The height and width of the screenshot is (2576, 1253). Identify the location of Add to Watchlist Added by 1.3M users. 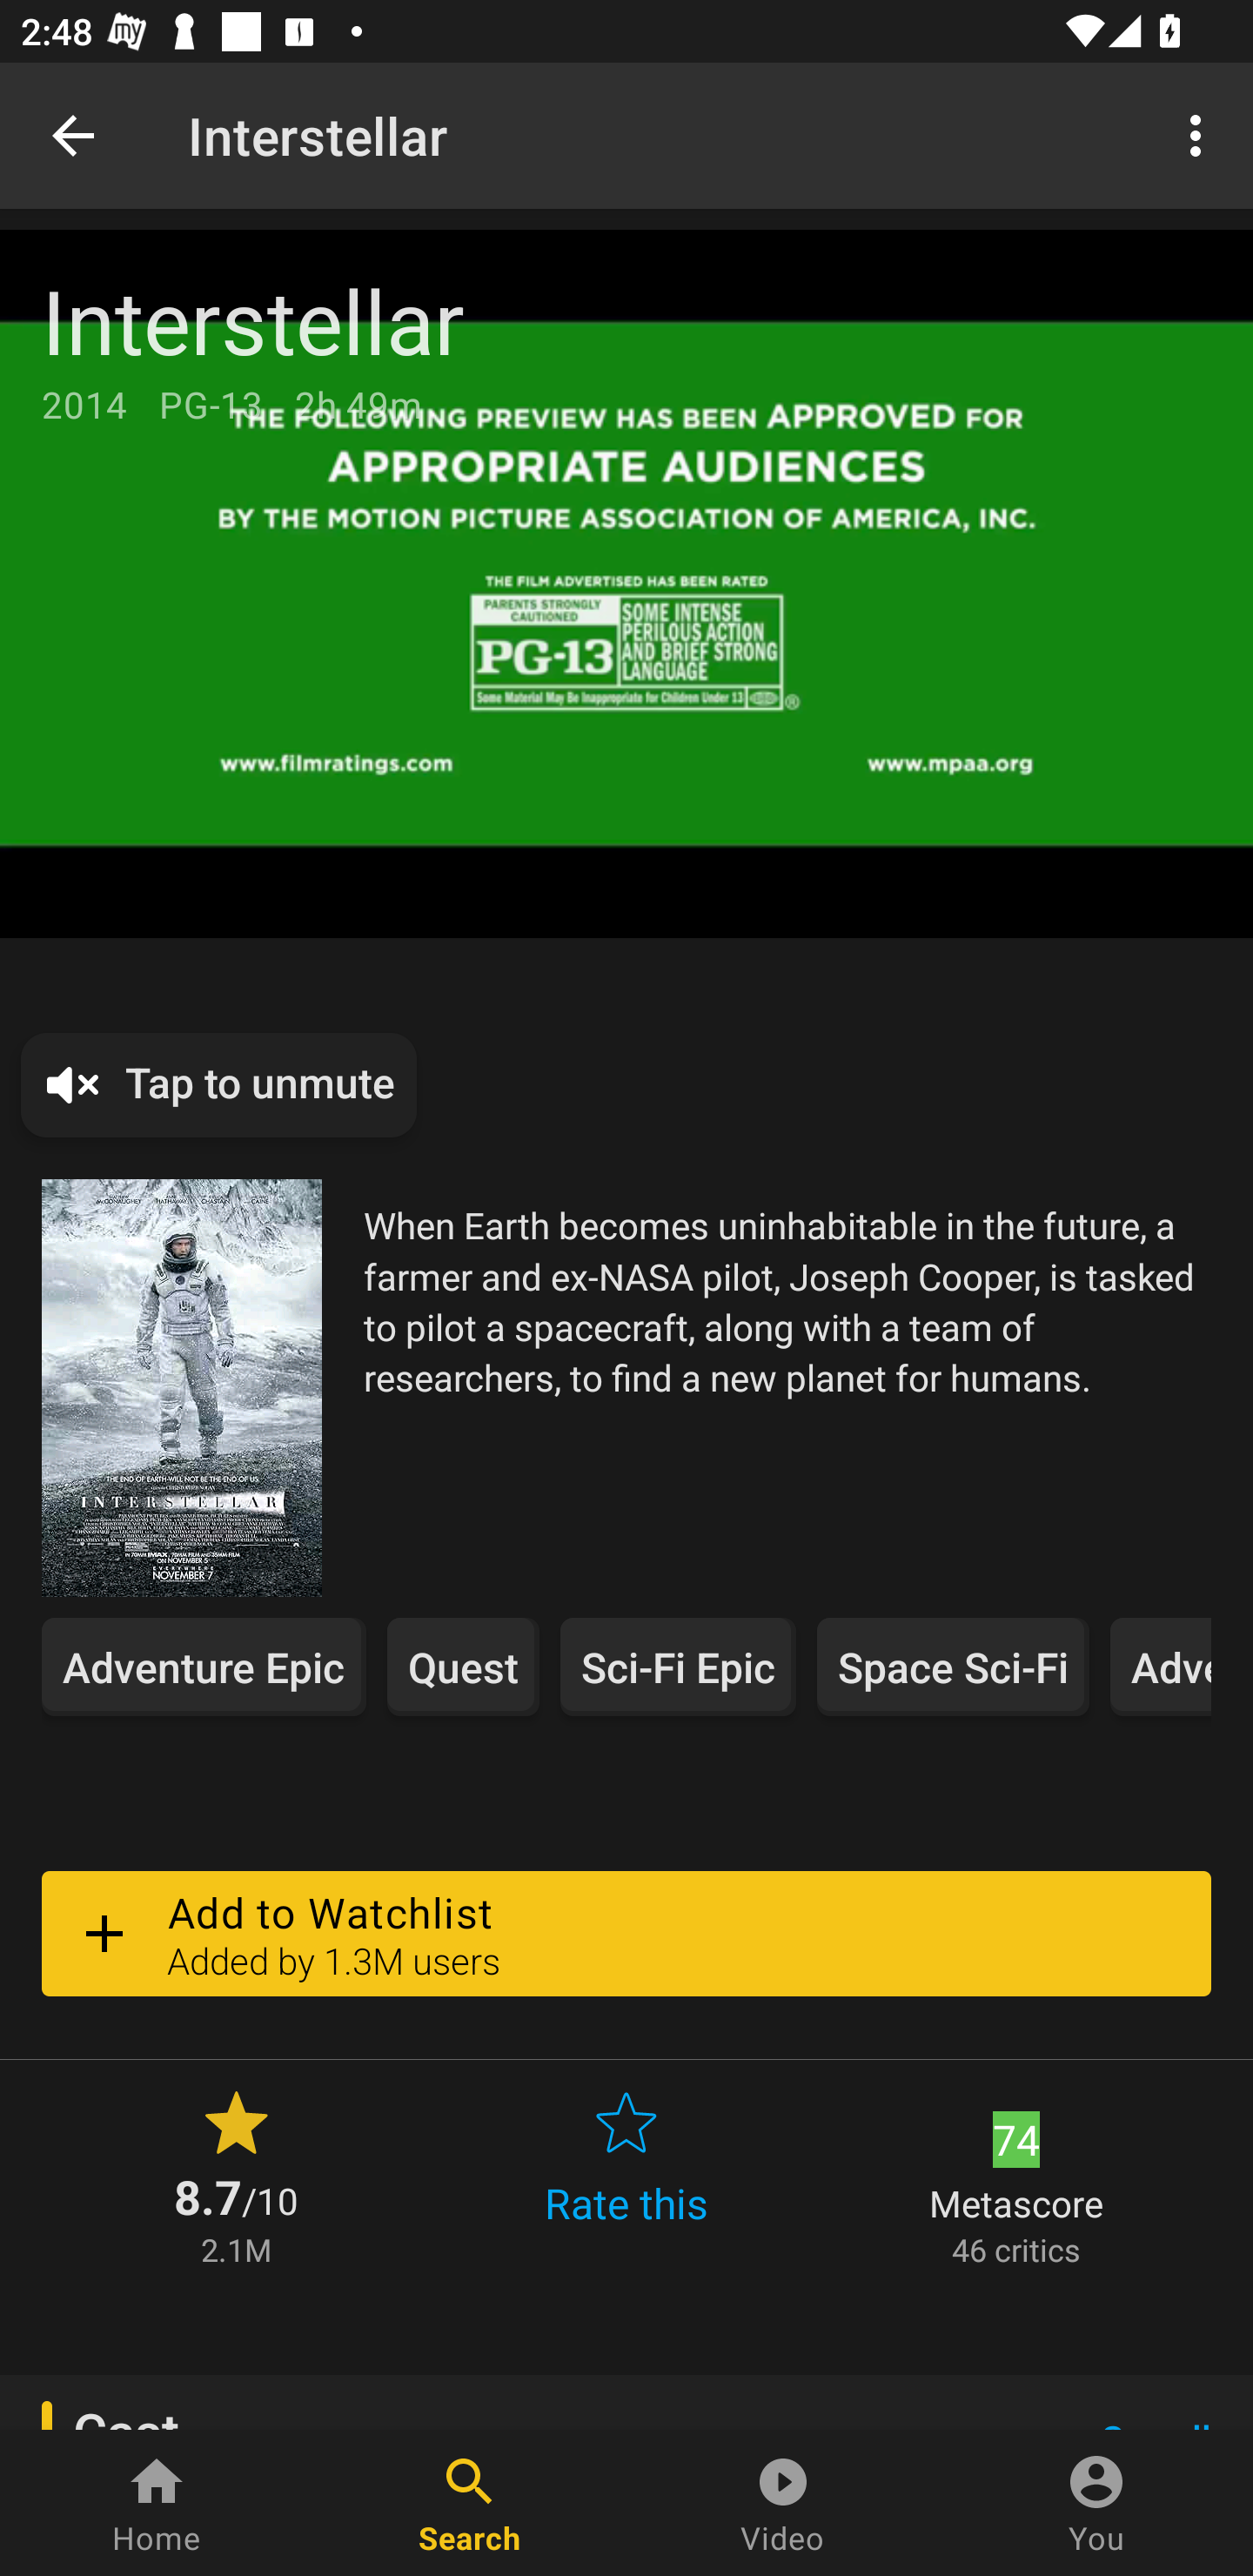
(626, 1933).